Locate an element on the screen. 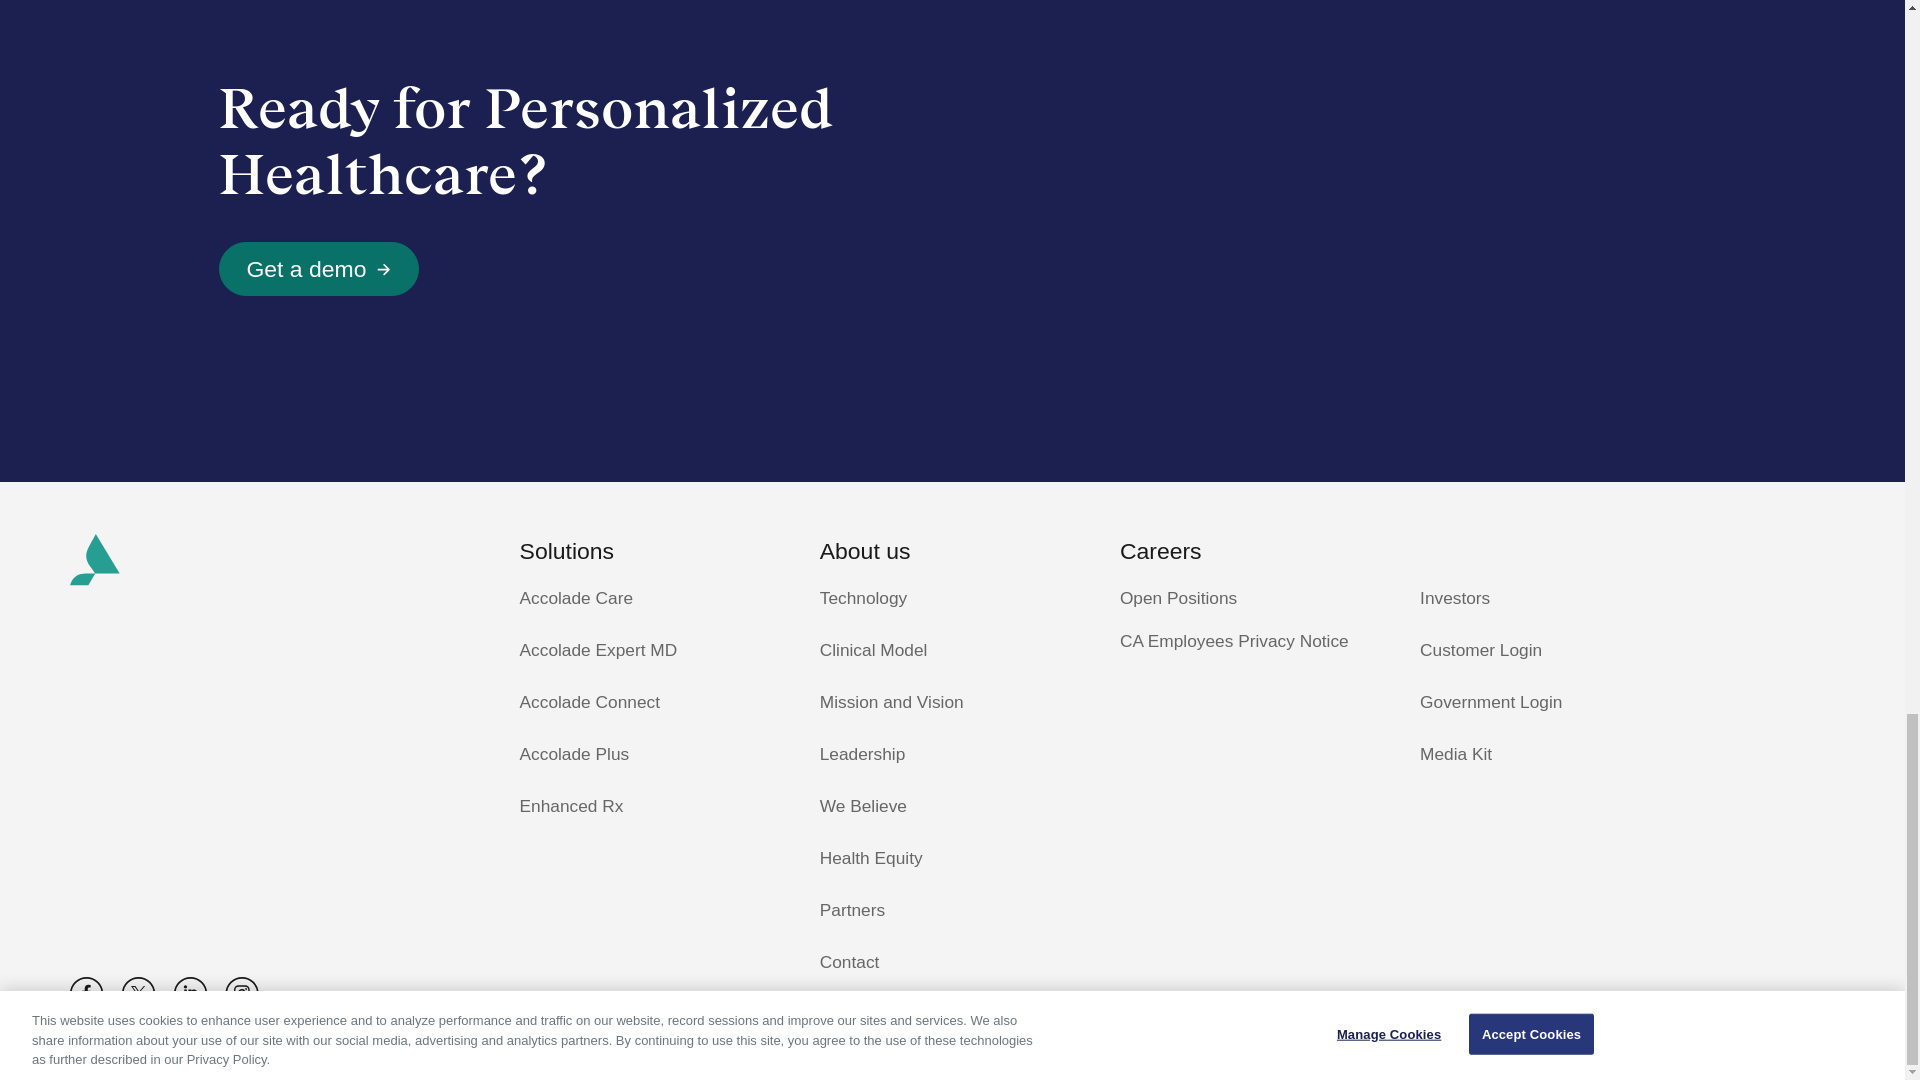  Mission and Vision is located at coordinates (190, 993).